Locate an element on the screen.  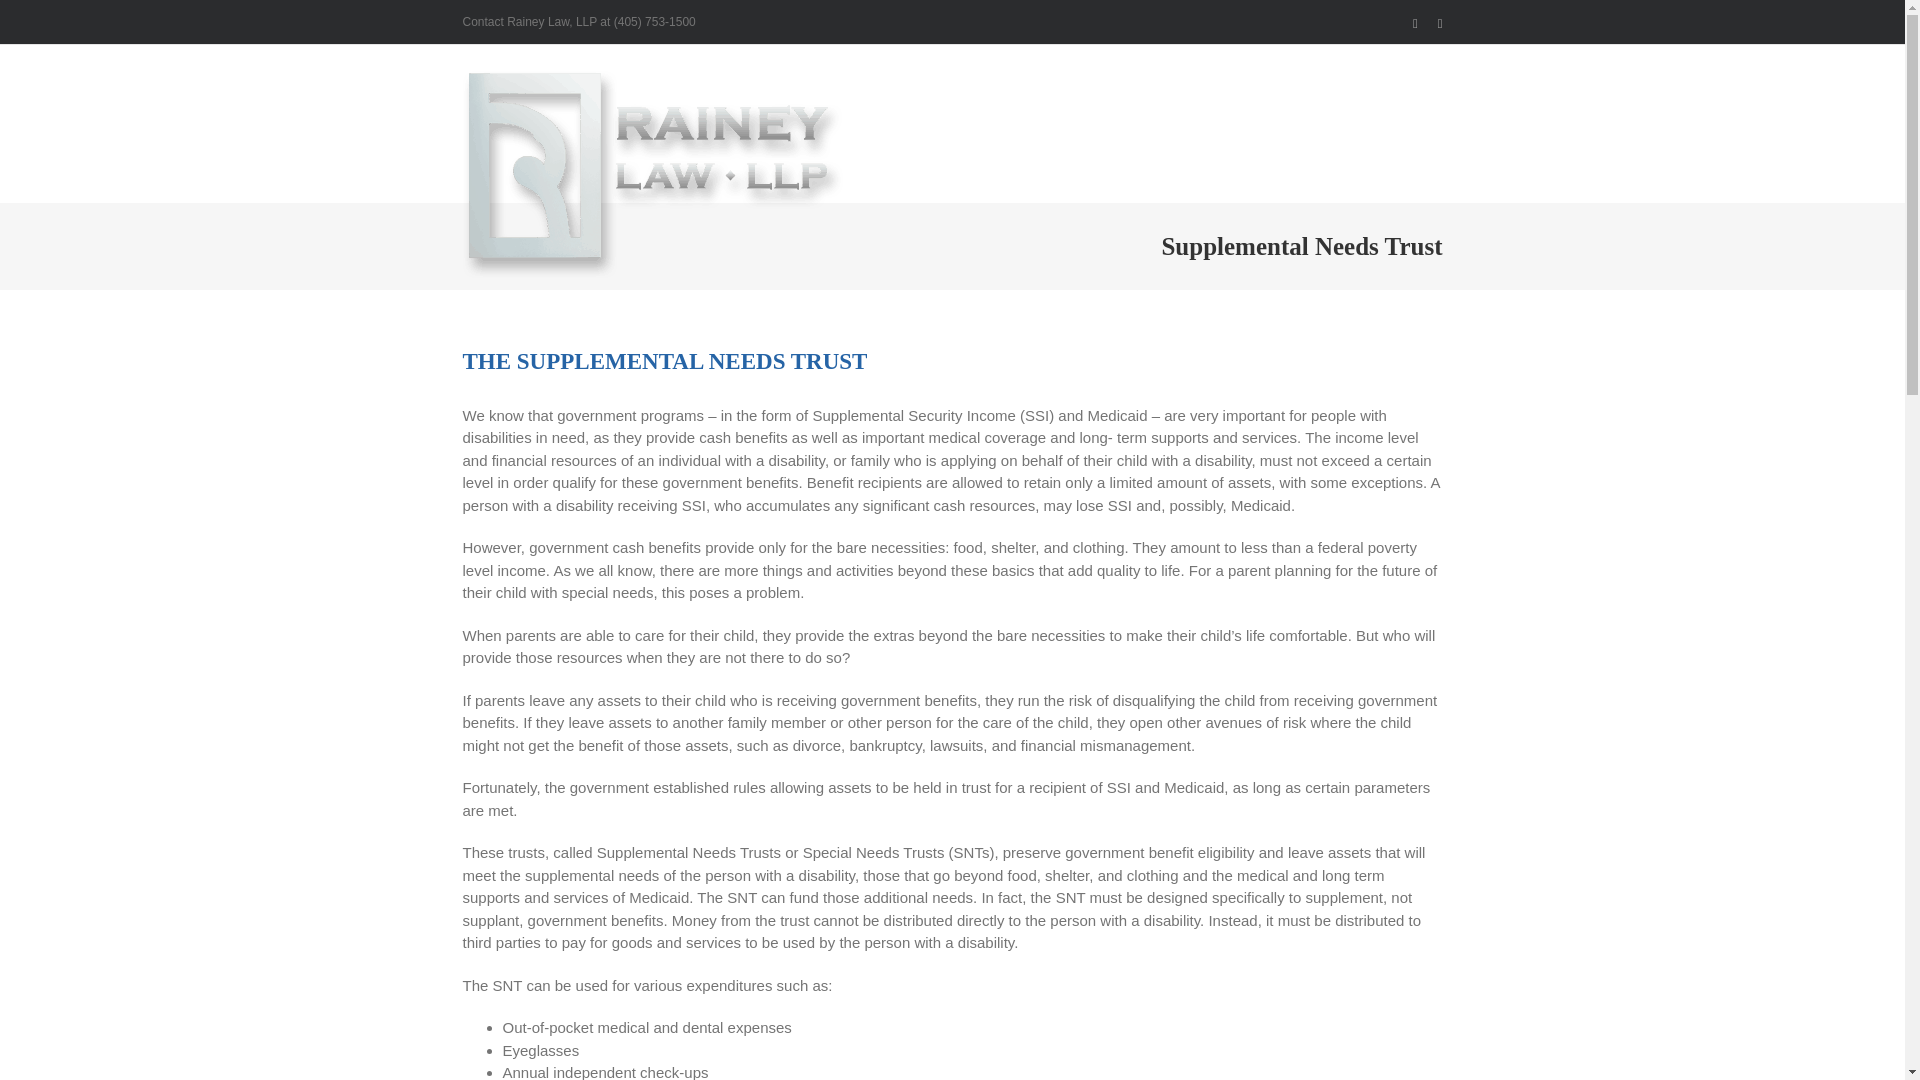
Contact is located at coordinates (1297, 178).